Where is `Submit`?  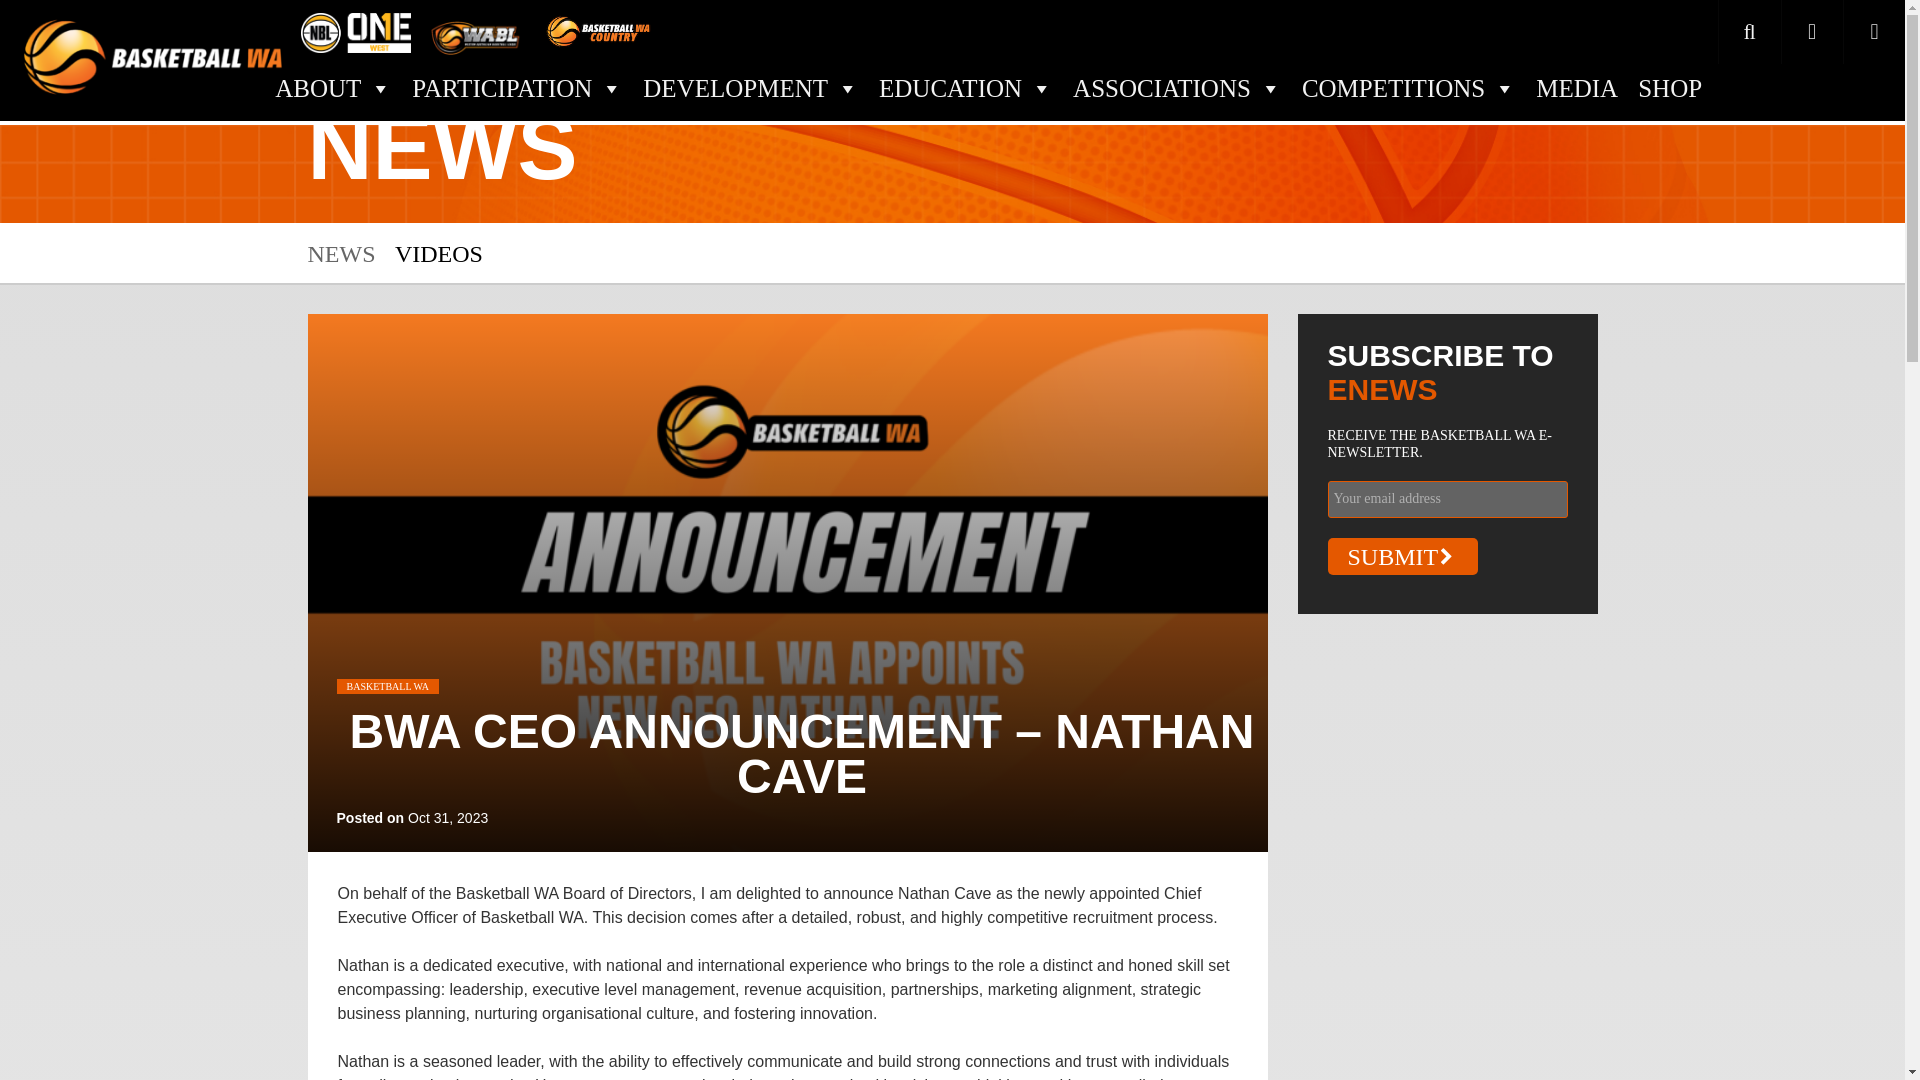 Submit is located at coordinates (1403, 556).